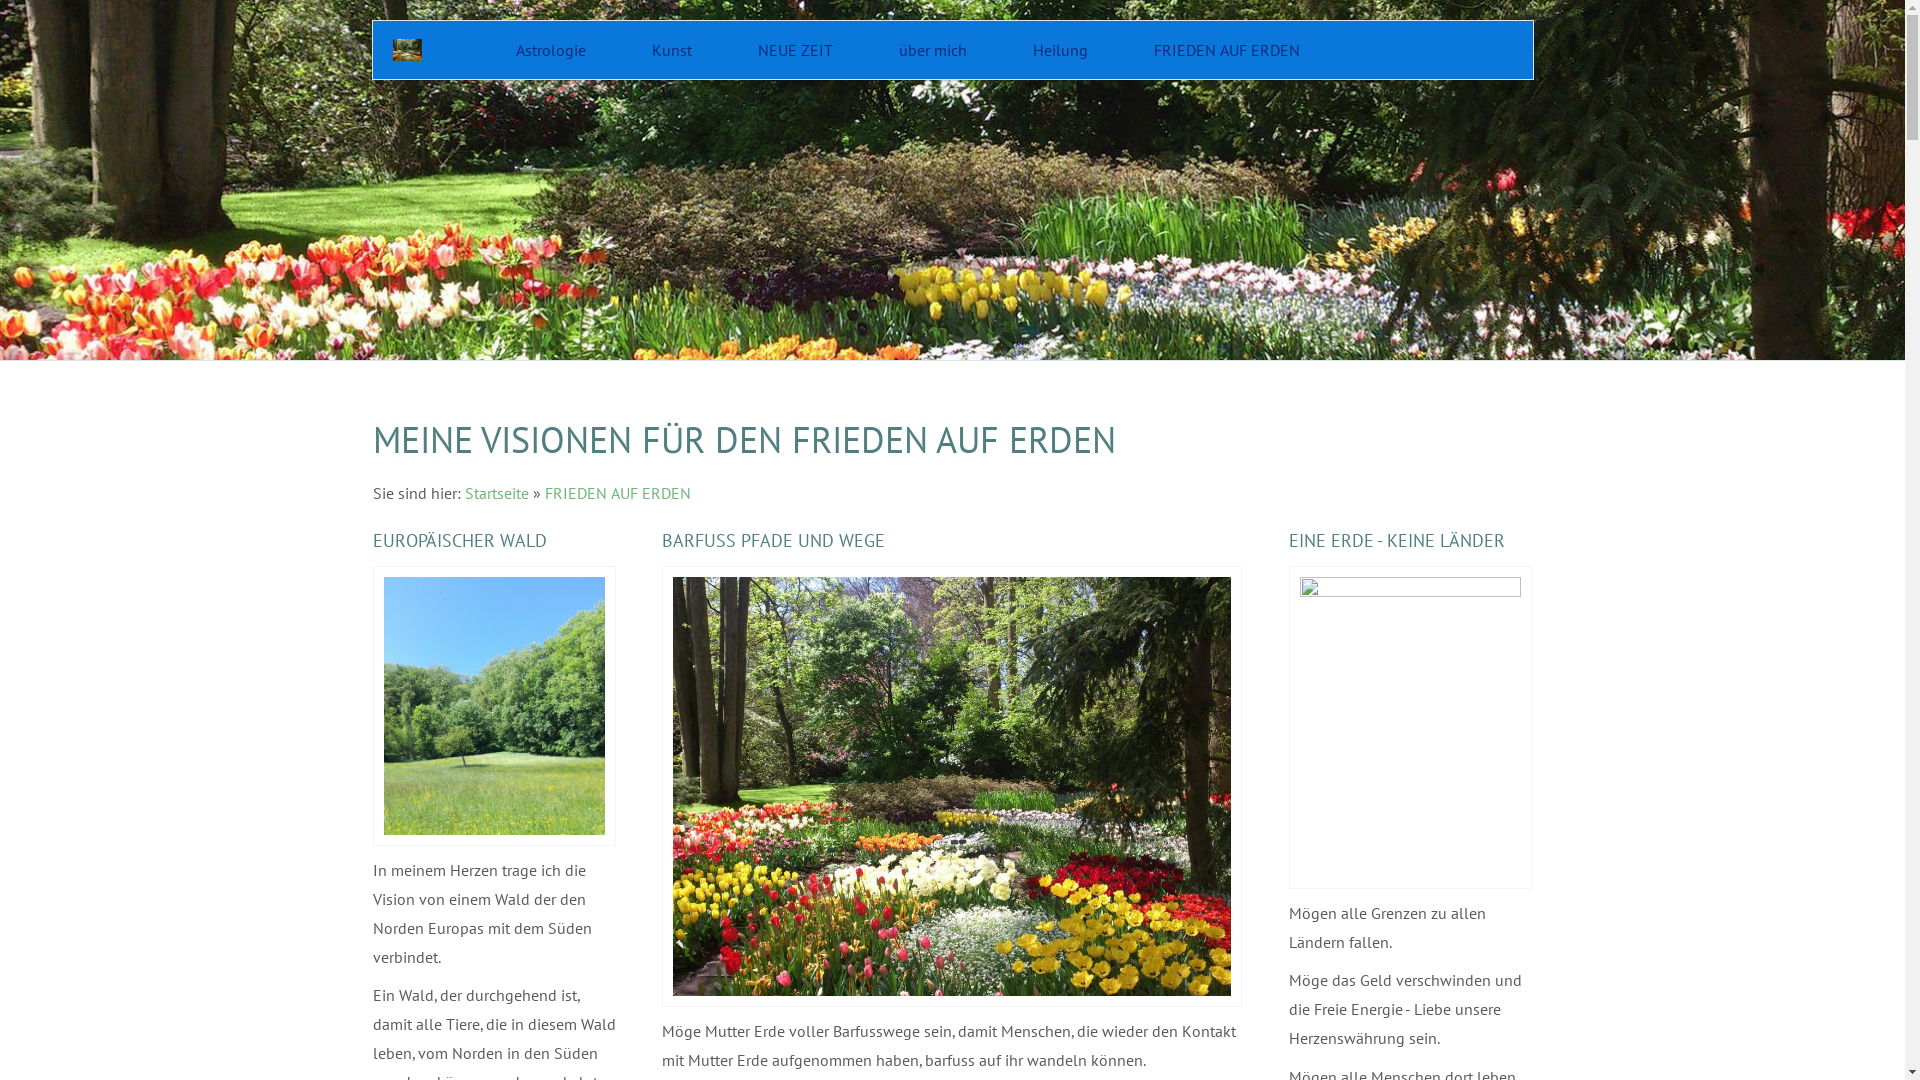 The height and width of the screenshot is (1080, 1920). Describe the element at coordinates (496, 493) in the screenshot. I see `Startseite` at that location.